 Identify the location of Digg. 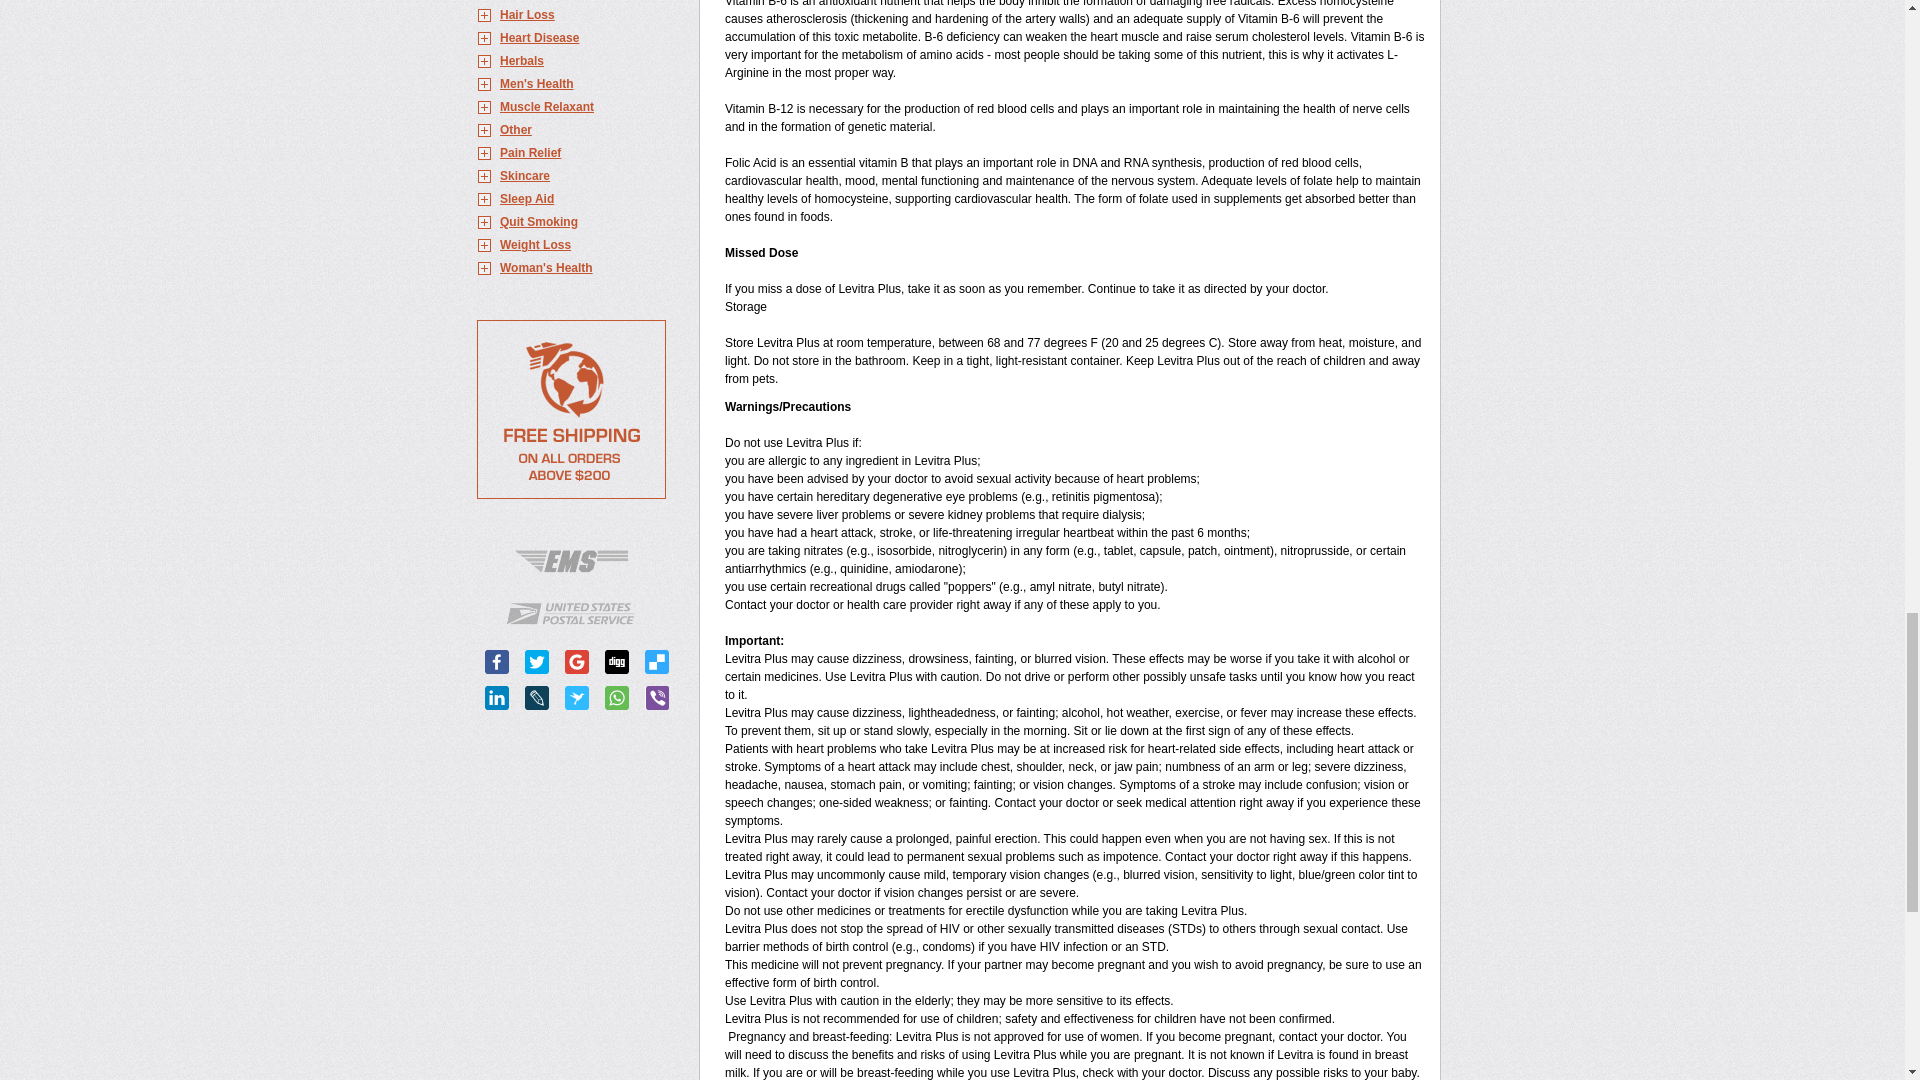
(616, 662).